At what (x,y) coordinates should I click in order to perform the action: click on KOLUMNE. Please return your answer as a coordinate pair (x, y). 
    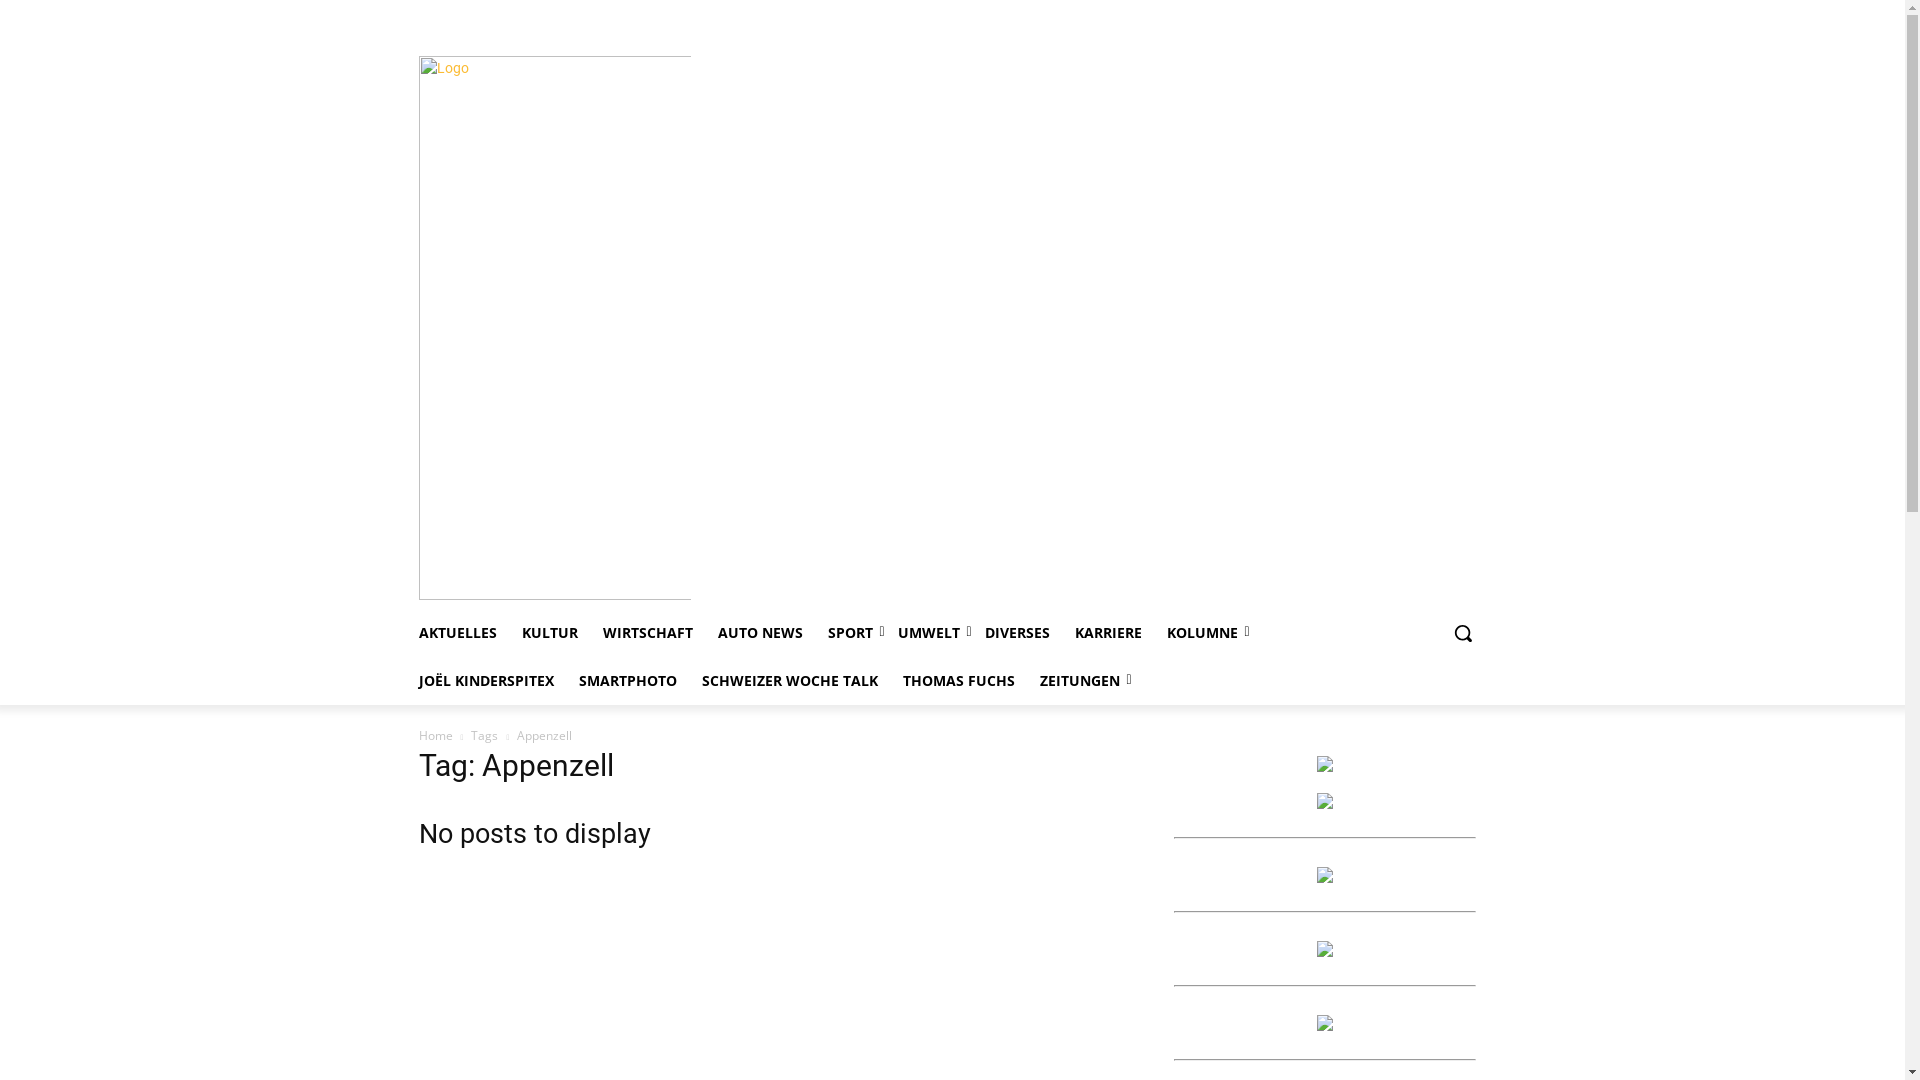
    Looking at the image, I should click on (1202, 633).